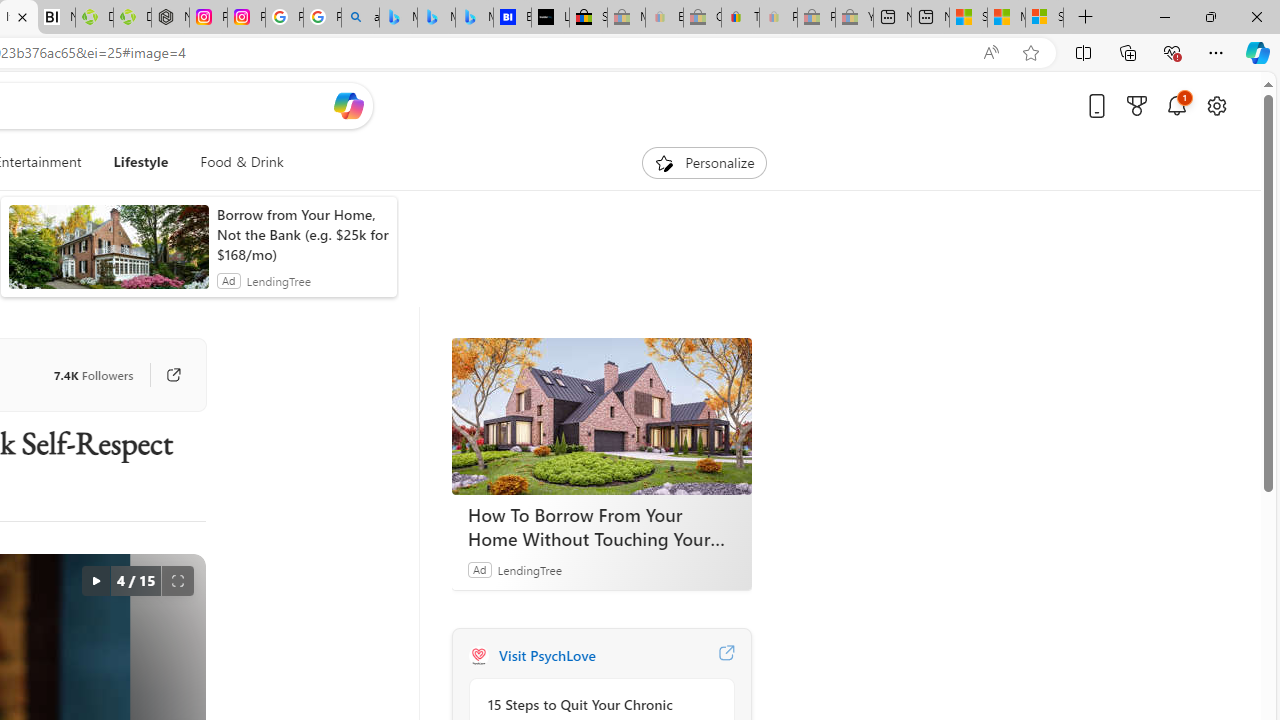 The height and width of the screenshot is (720, 1280). I want to click on autorotate button, so click(95, 580).